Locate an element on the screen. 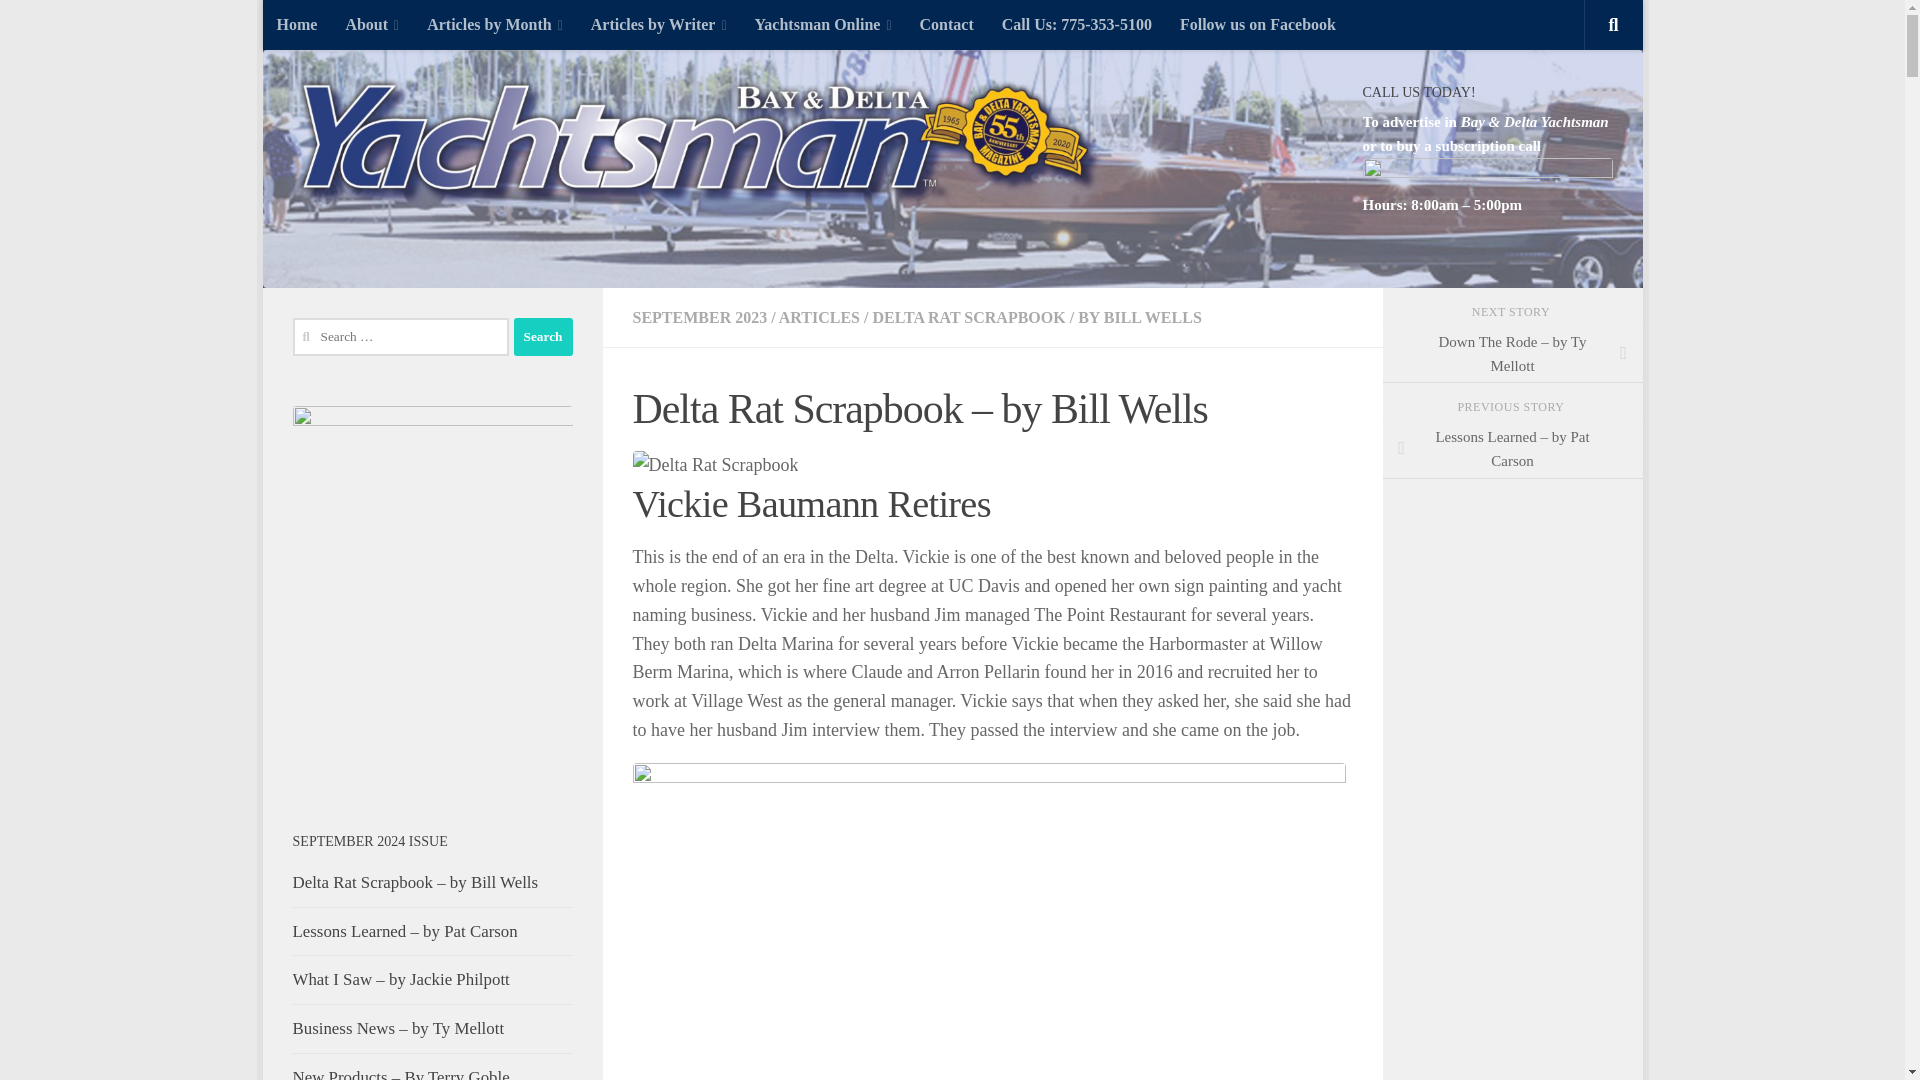  Skip to content is located at coordinates (340, 27).